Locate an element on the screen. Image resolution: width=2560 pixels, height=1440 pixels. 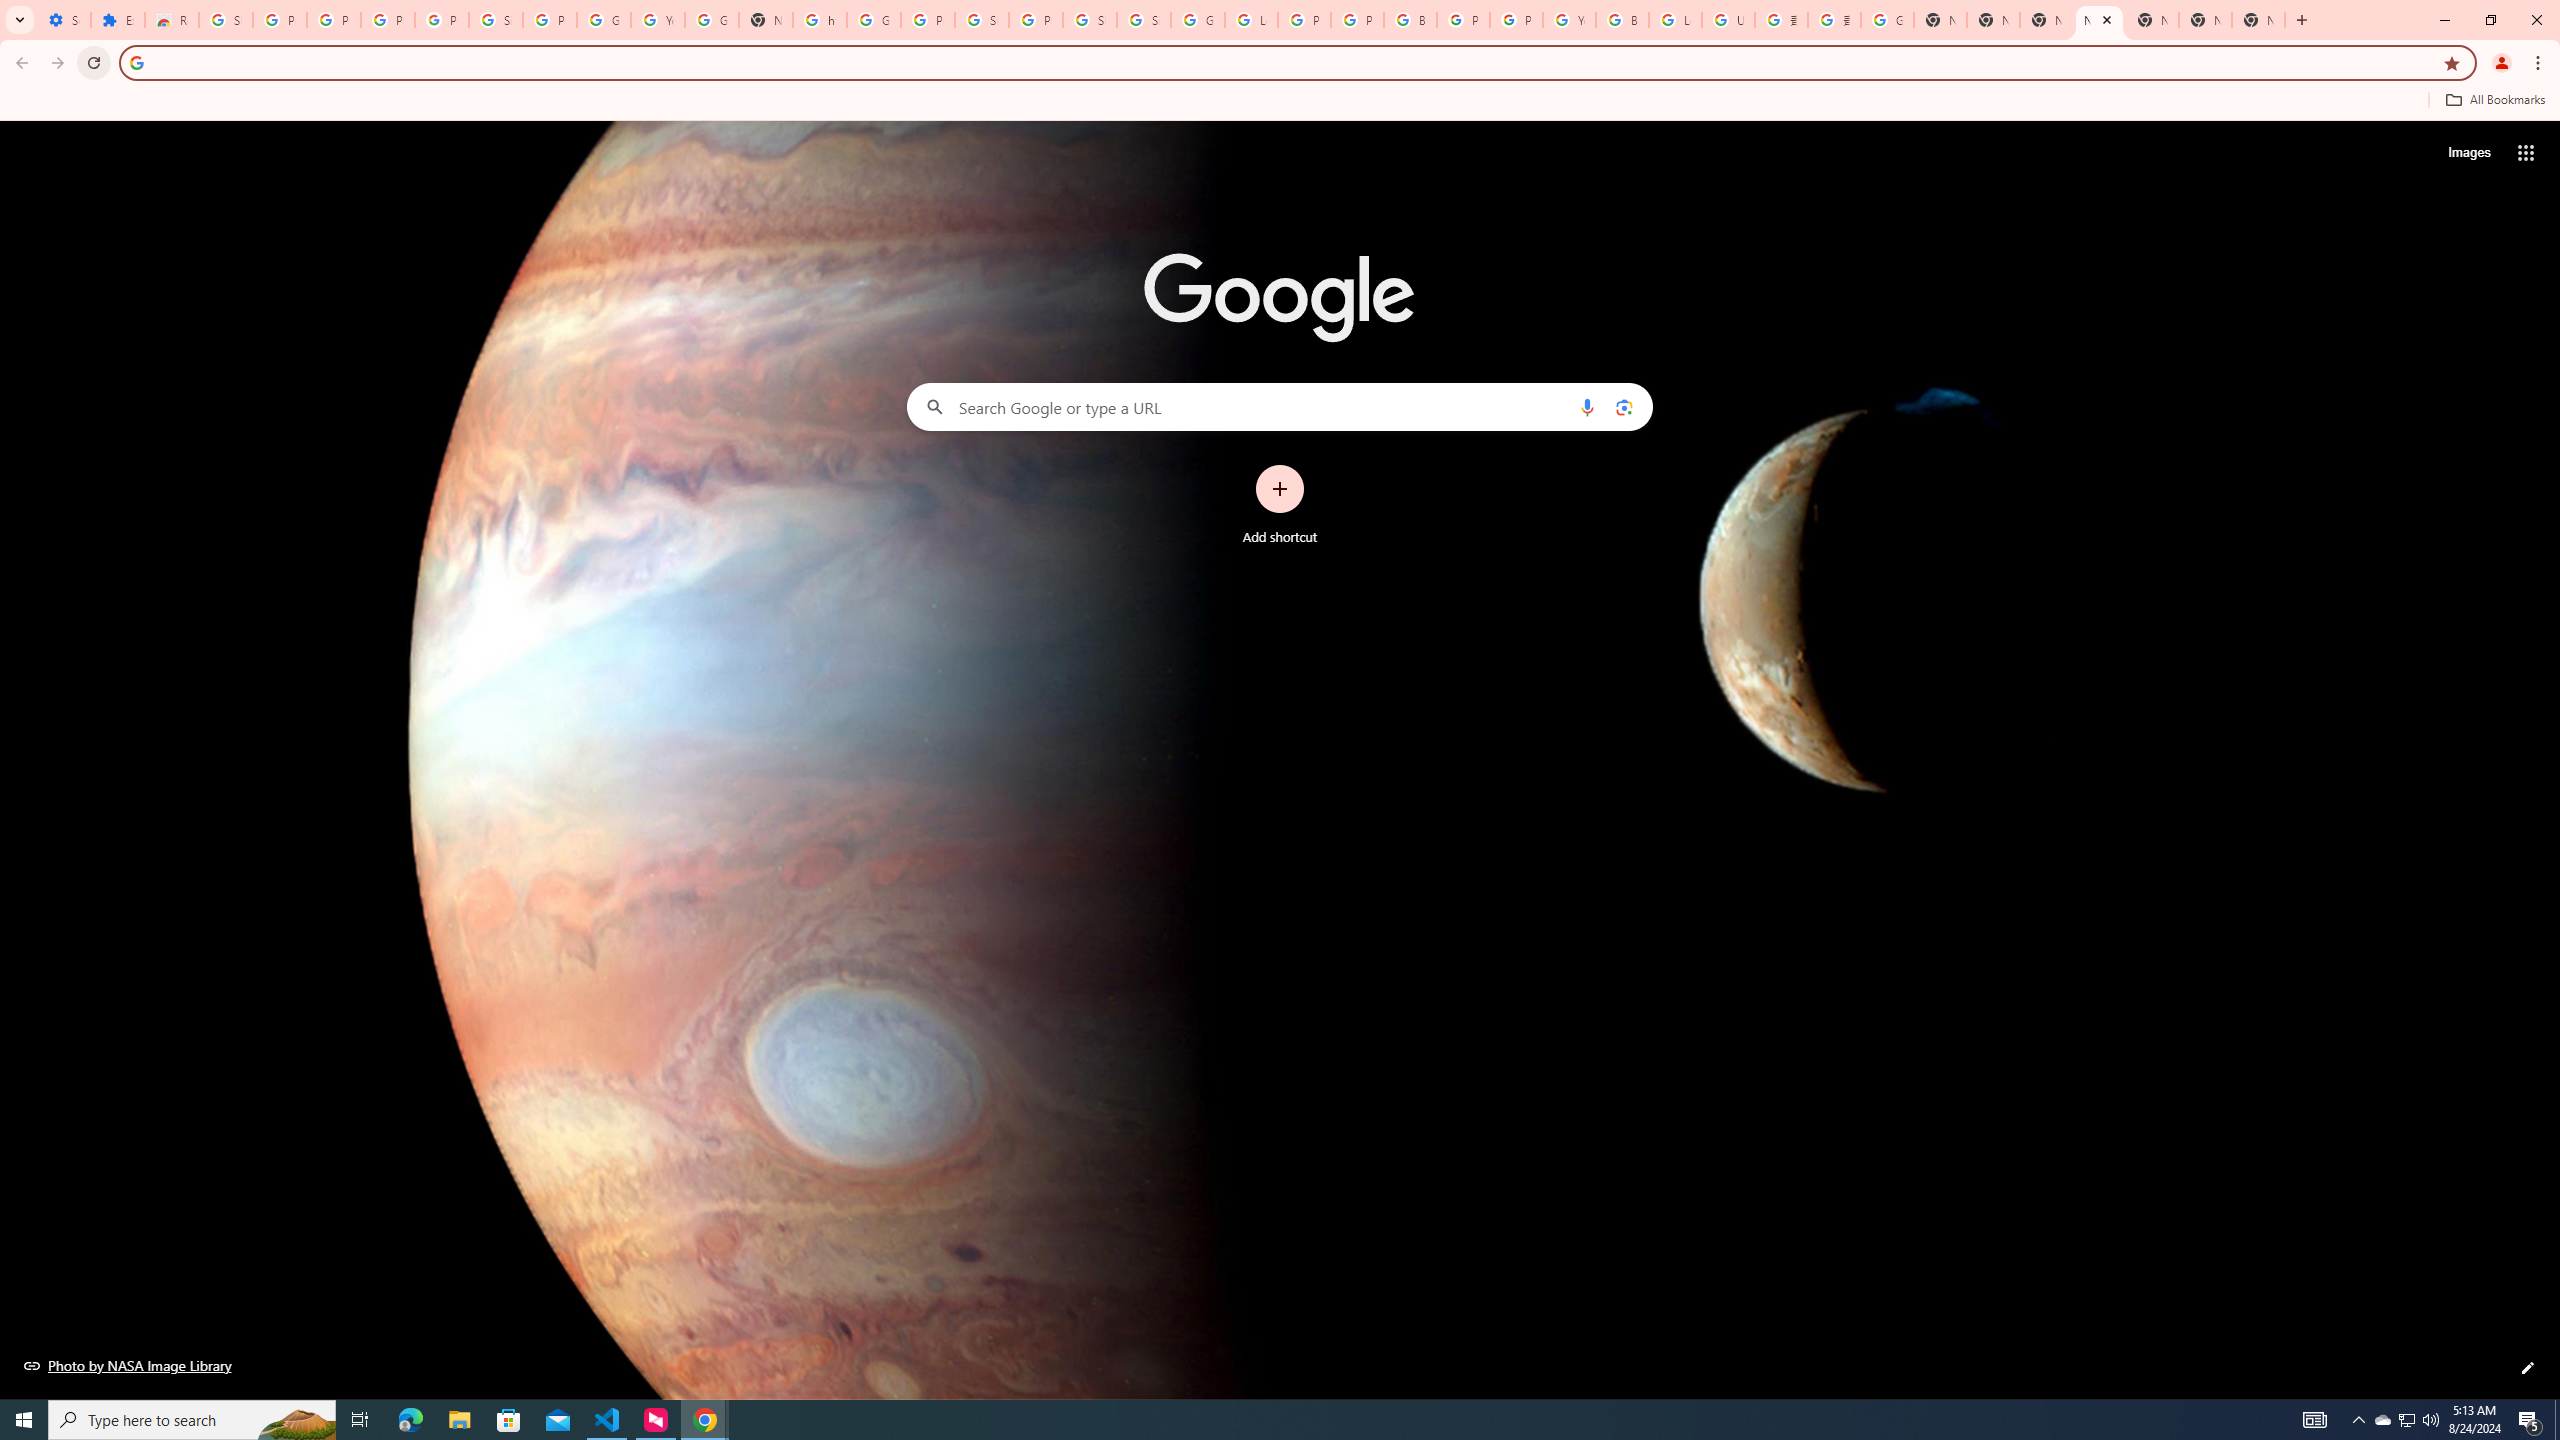
Sign in - Google Accounts is located at coordinates (496, 20).